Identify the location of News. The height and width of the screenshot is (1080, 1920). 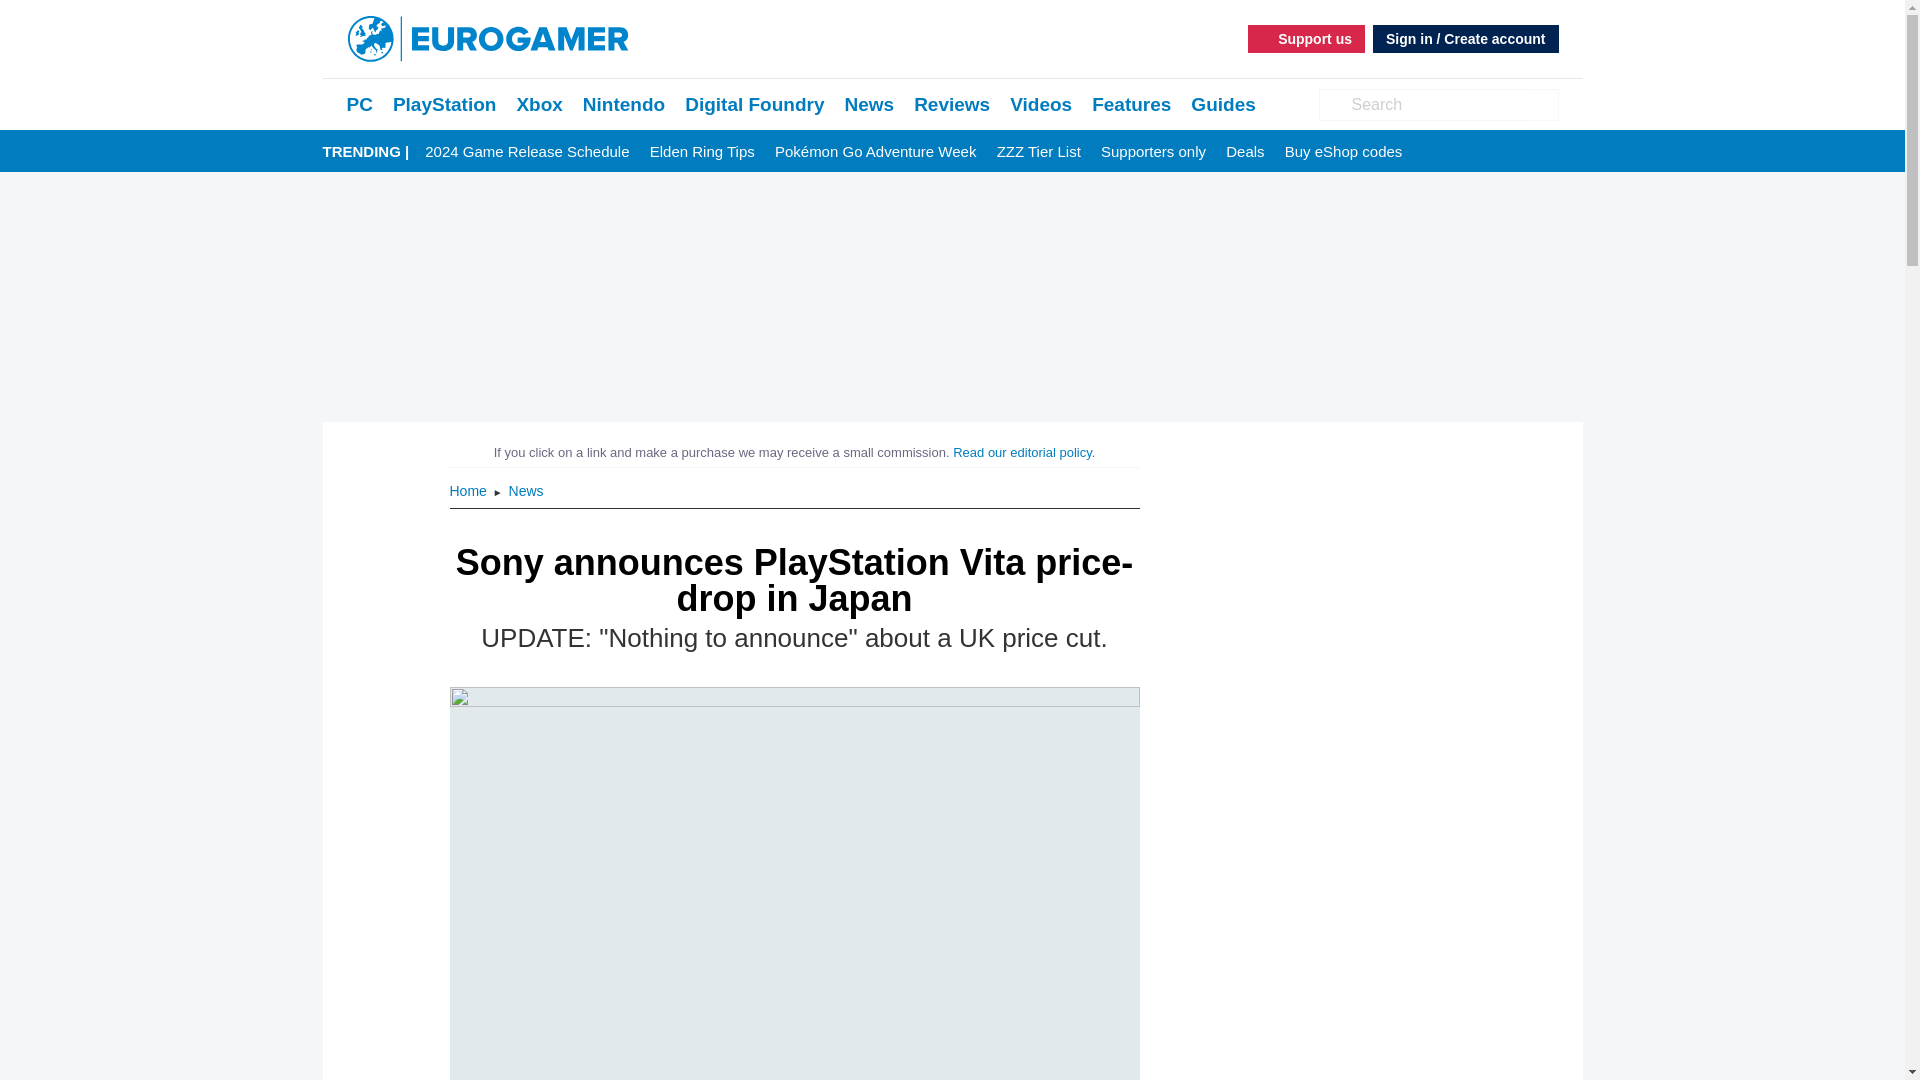
(869, 104).